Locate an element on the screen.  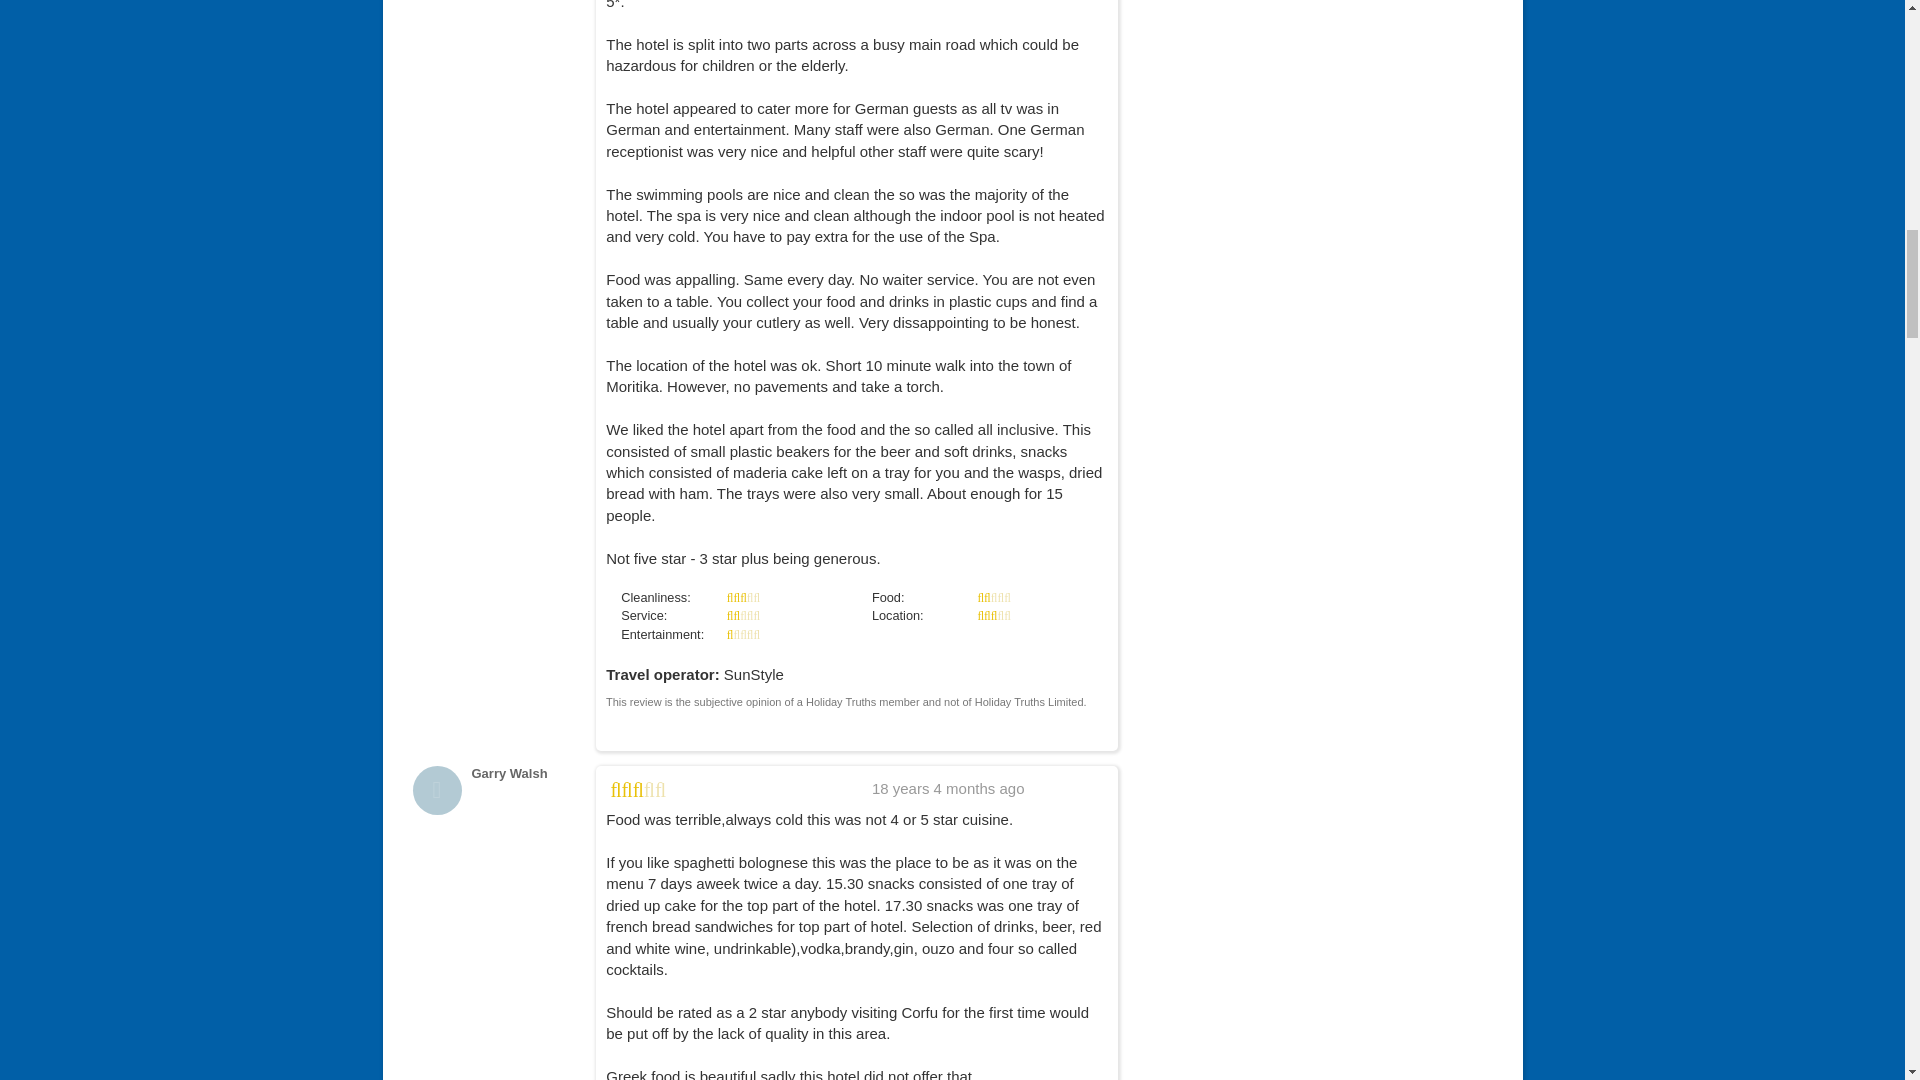
Average is located at coordinates (993, 596).